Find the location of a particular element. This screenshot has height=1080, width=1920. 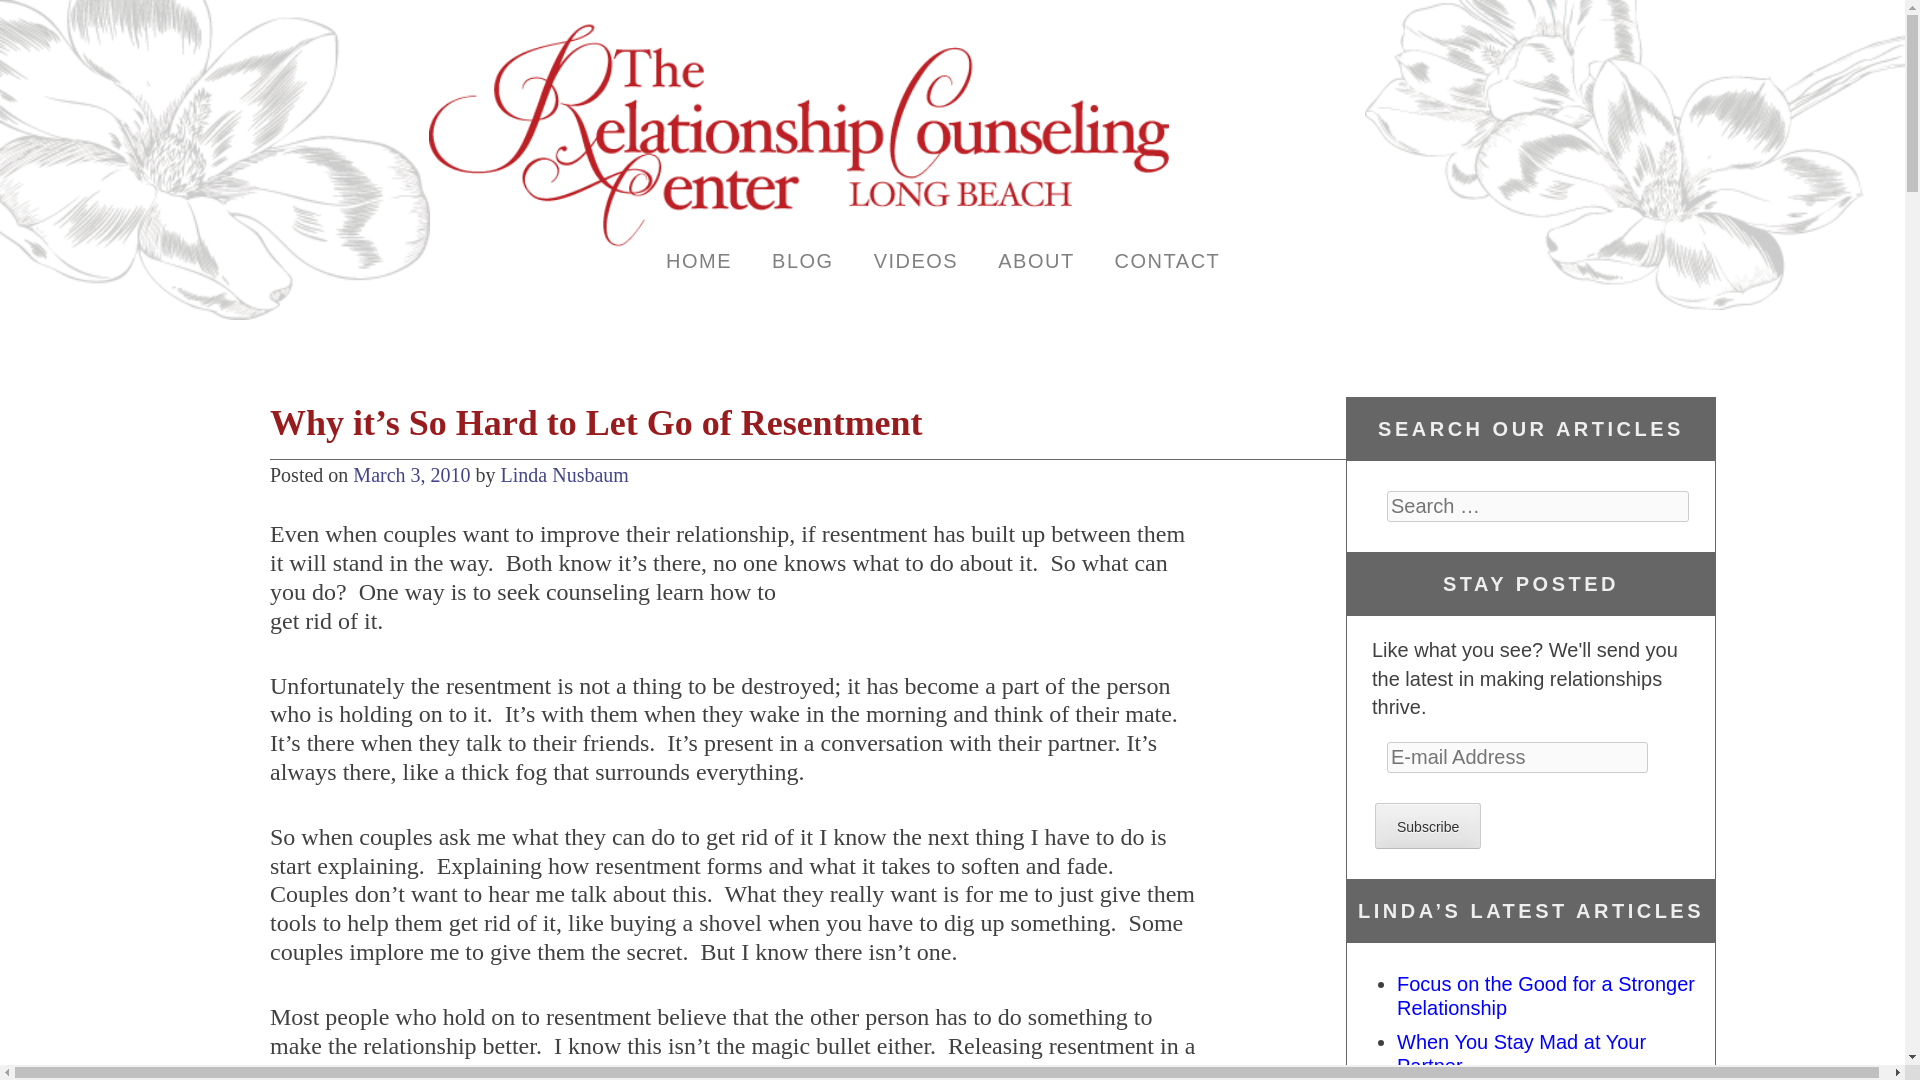

HOME is located at coordinates (698, 259).